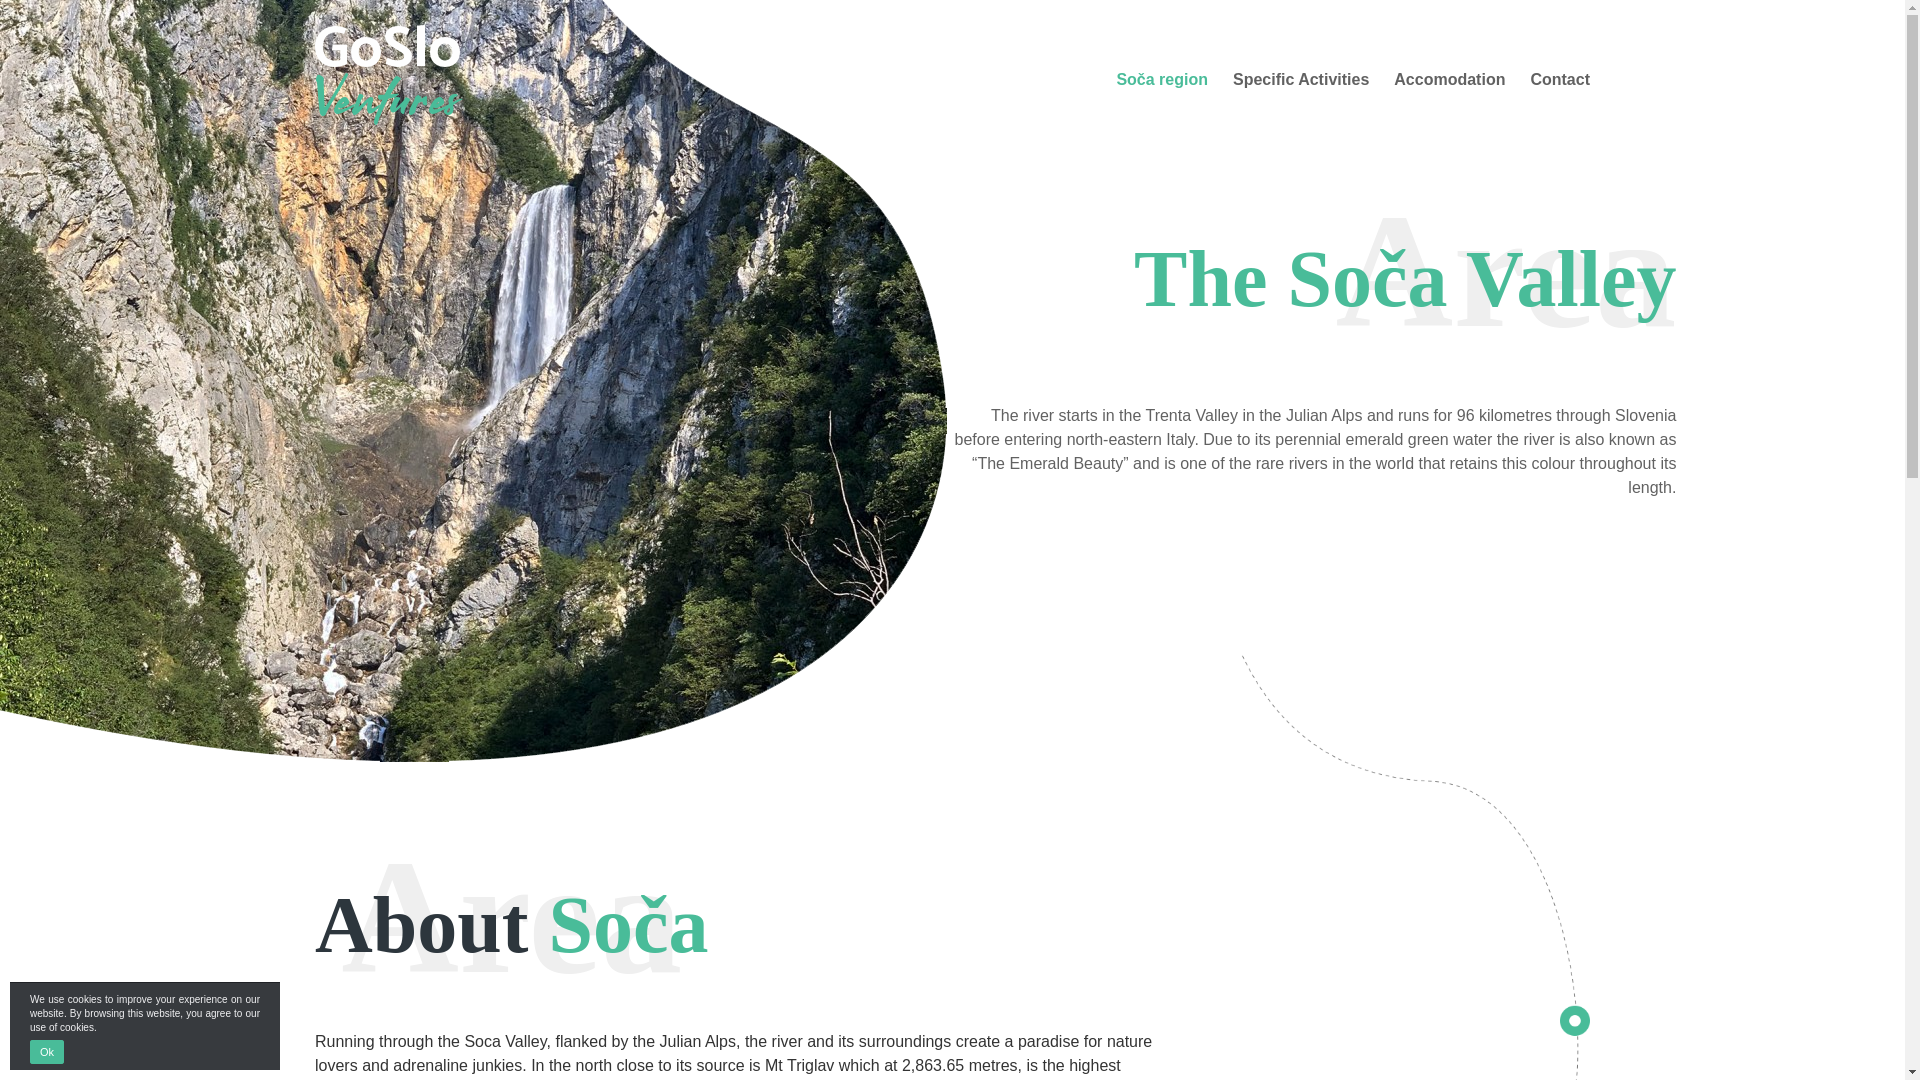 This screenshot has width=1920, height=1080. What do you see at coordinates (1300, 84) in the screenshot?
I see `Specific Activities` at bounding box center [1300, 84].